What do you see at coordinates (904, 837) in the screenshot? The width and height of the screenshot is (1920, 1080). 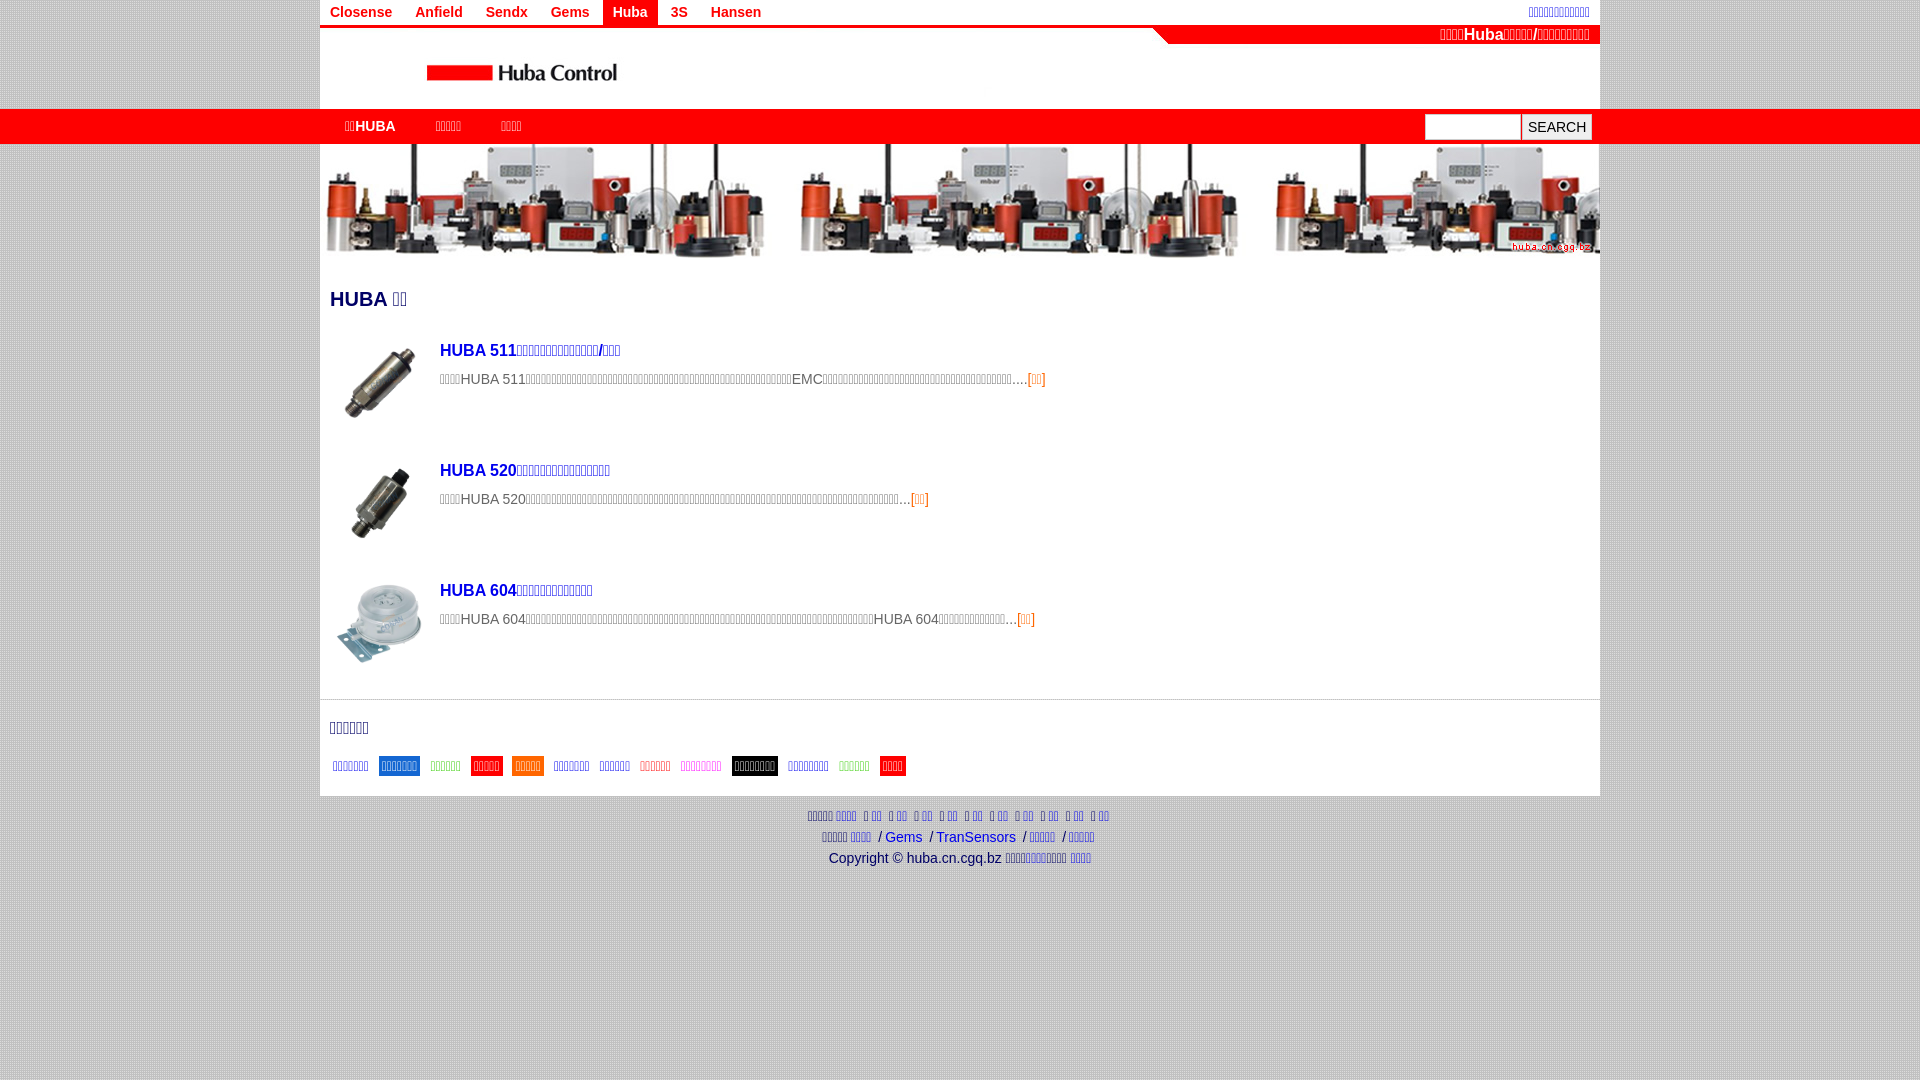 I see `Gems` at bounding box center [904, 837].